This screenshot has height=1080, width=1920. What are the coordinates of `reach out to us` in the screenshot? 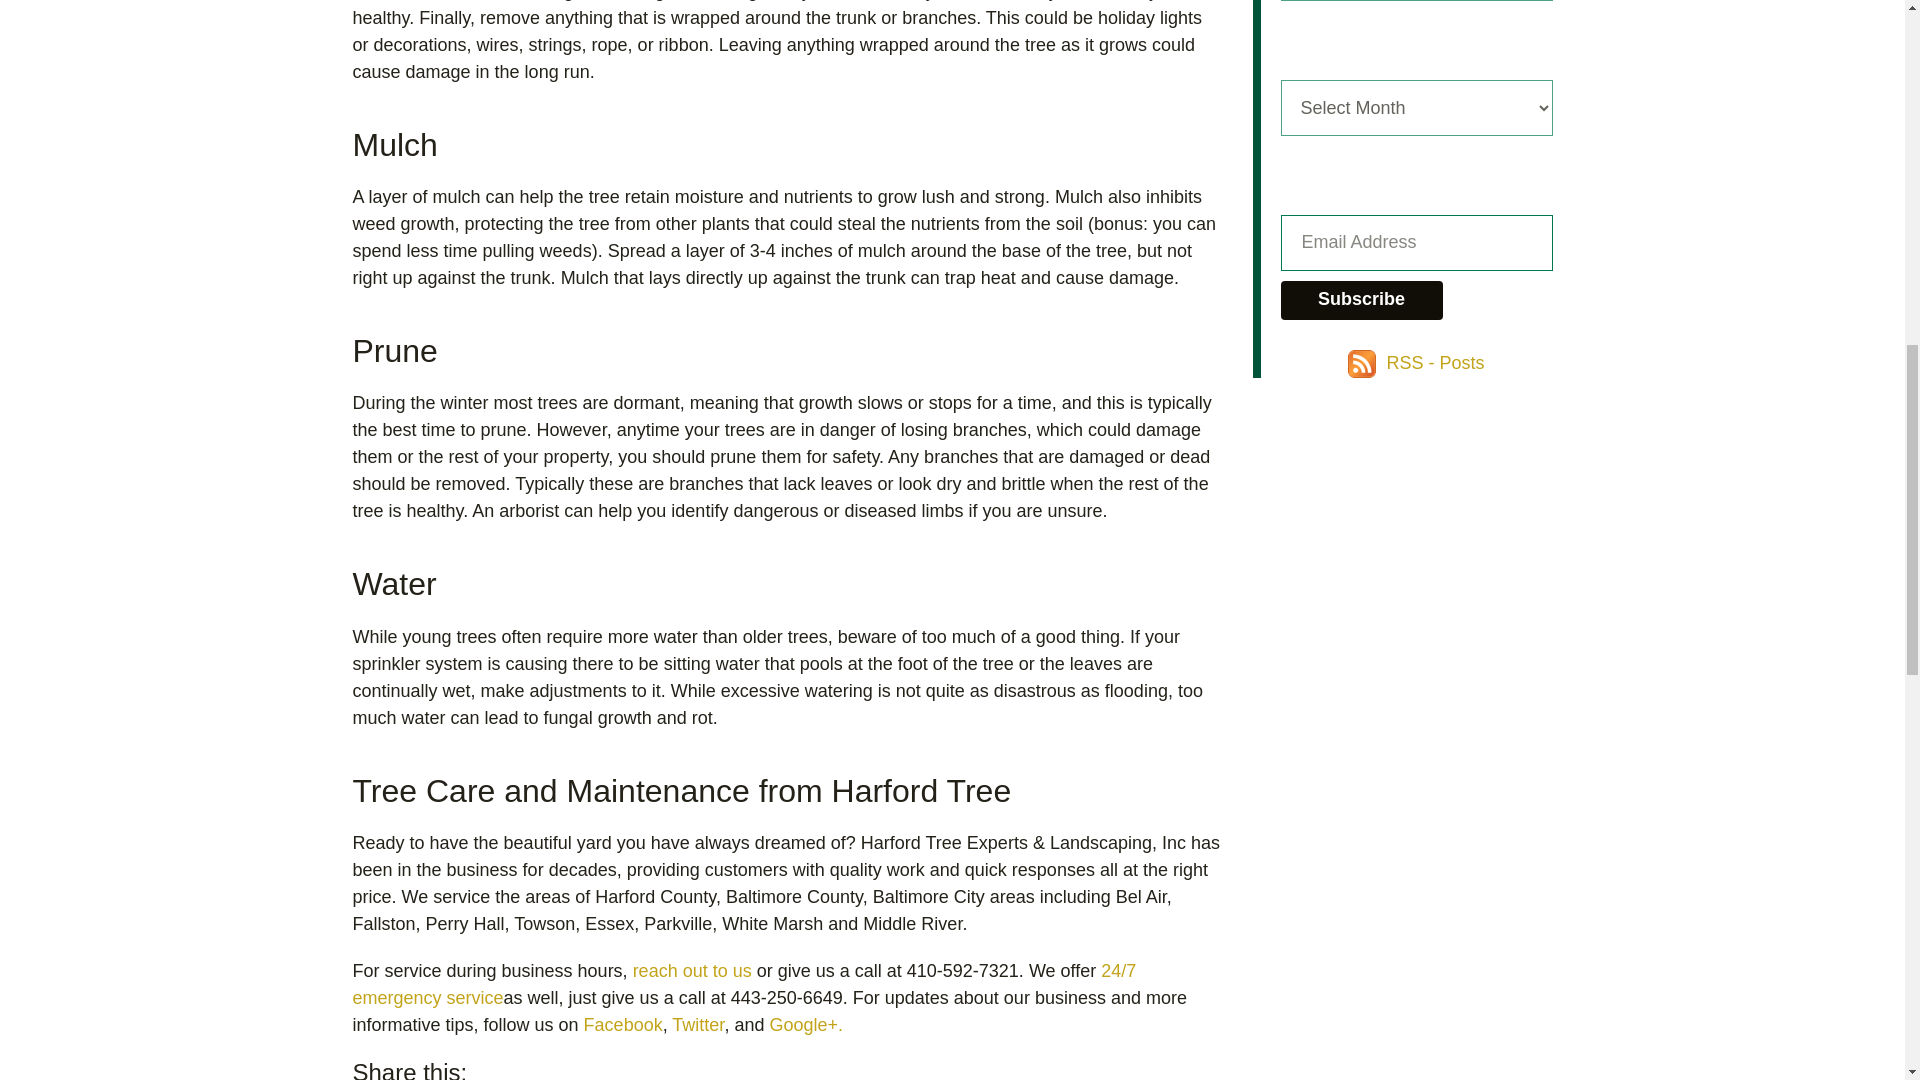 It's located at (692, 970).